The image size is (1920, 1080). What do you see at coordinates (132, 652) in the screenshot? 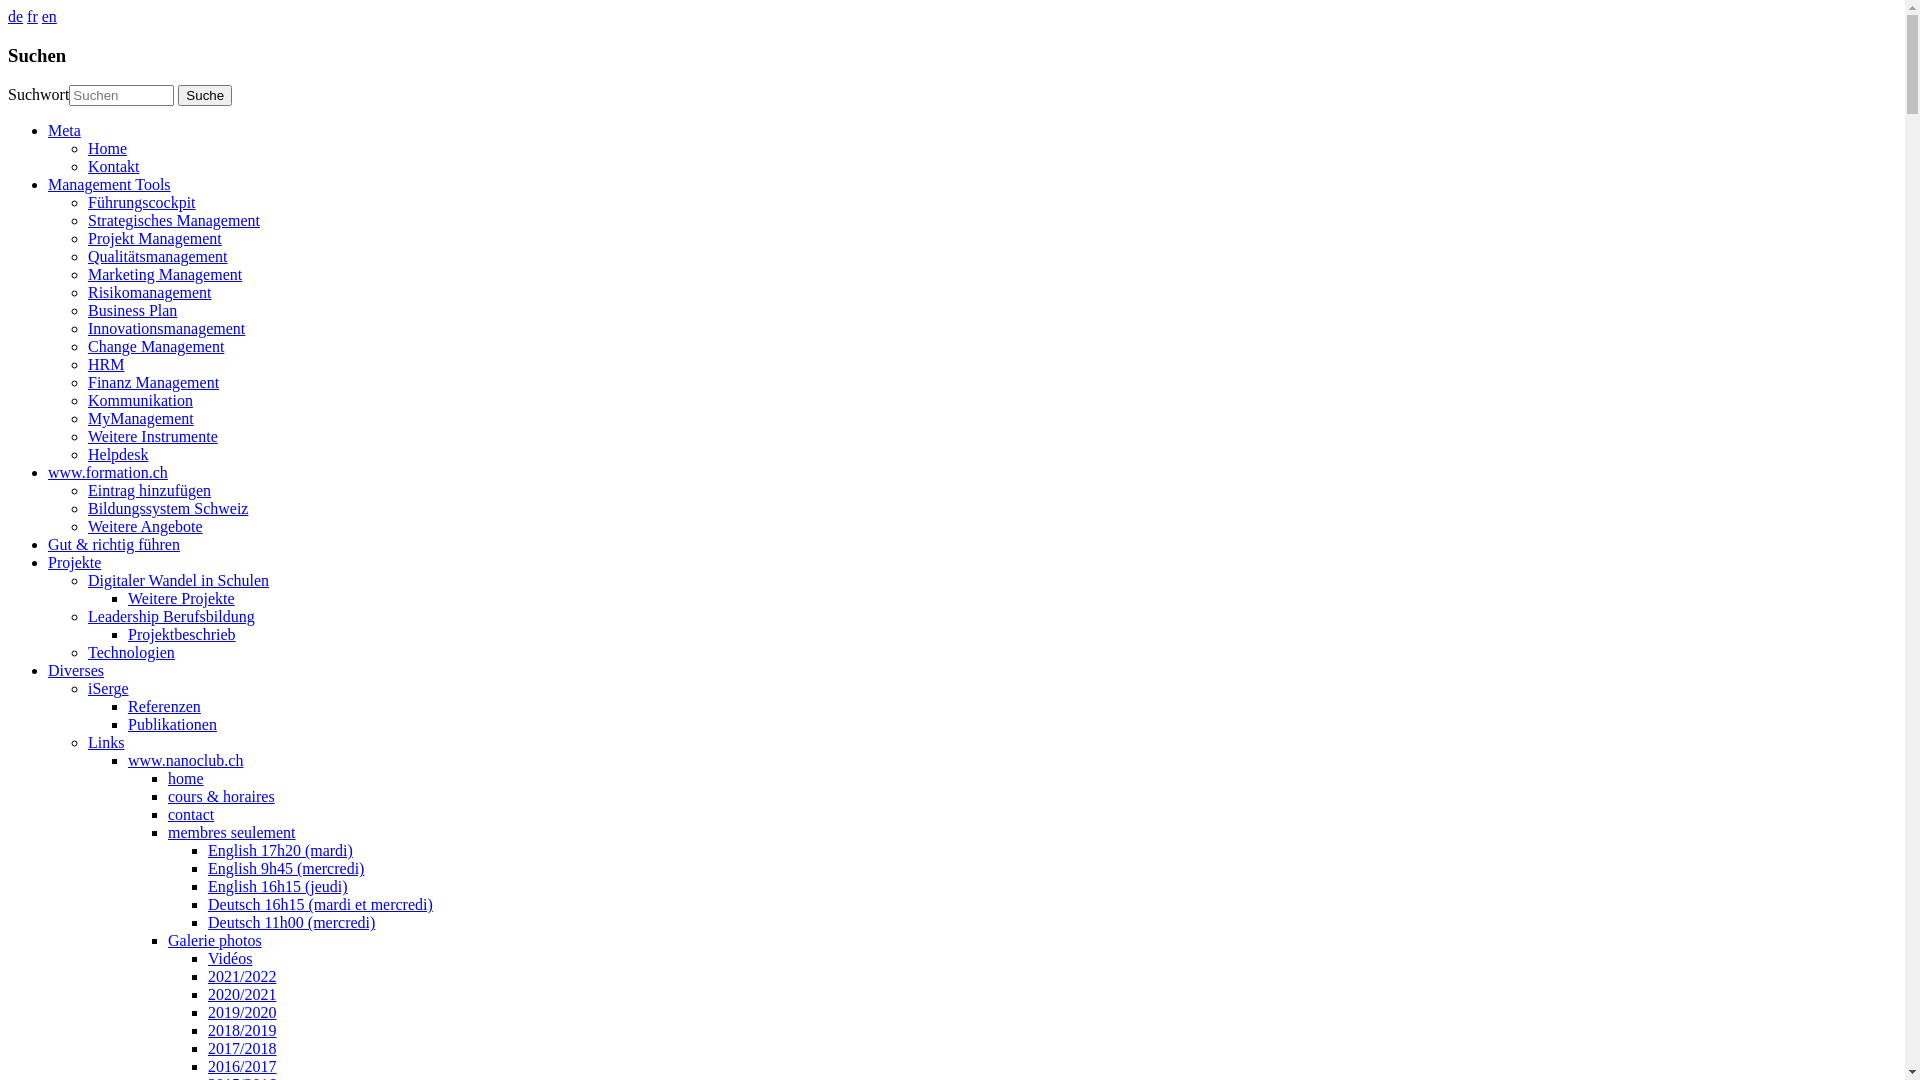
I see `Technologien` at bounding box center [132, 652].